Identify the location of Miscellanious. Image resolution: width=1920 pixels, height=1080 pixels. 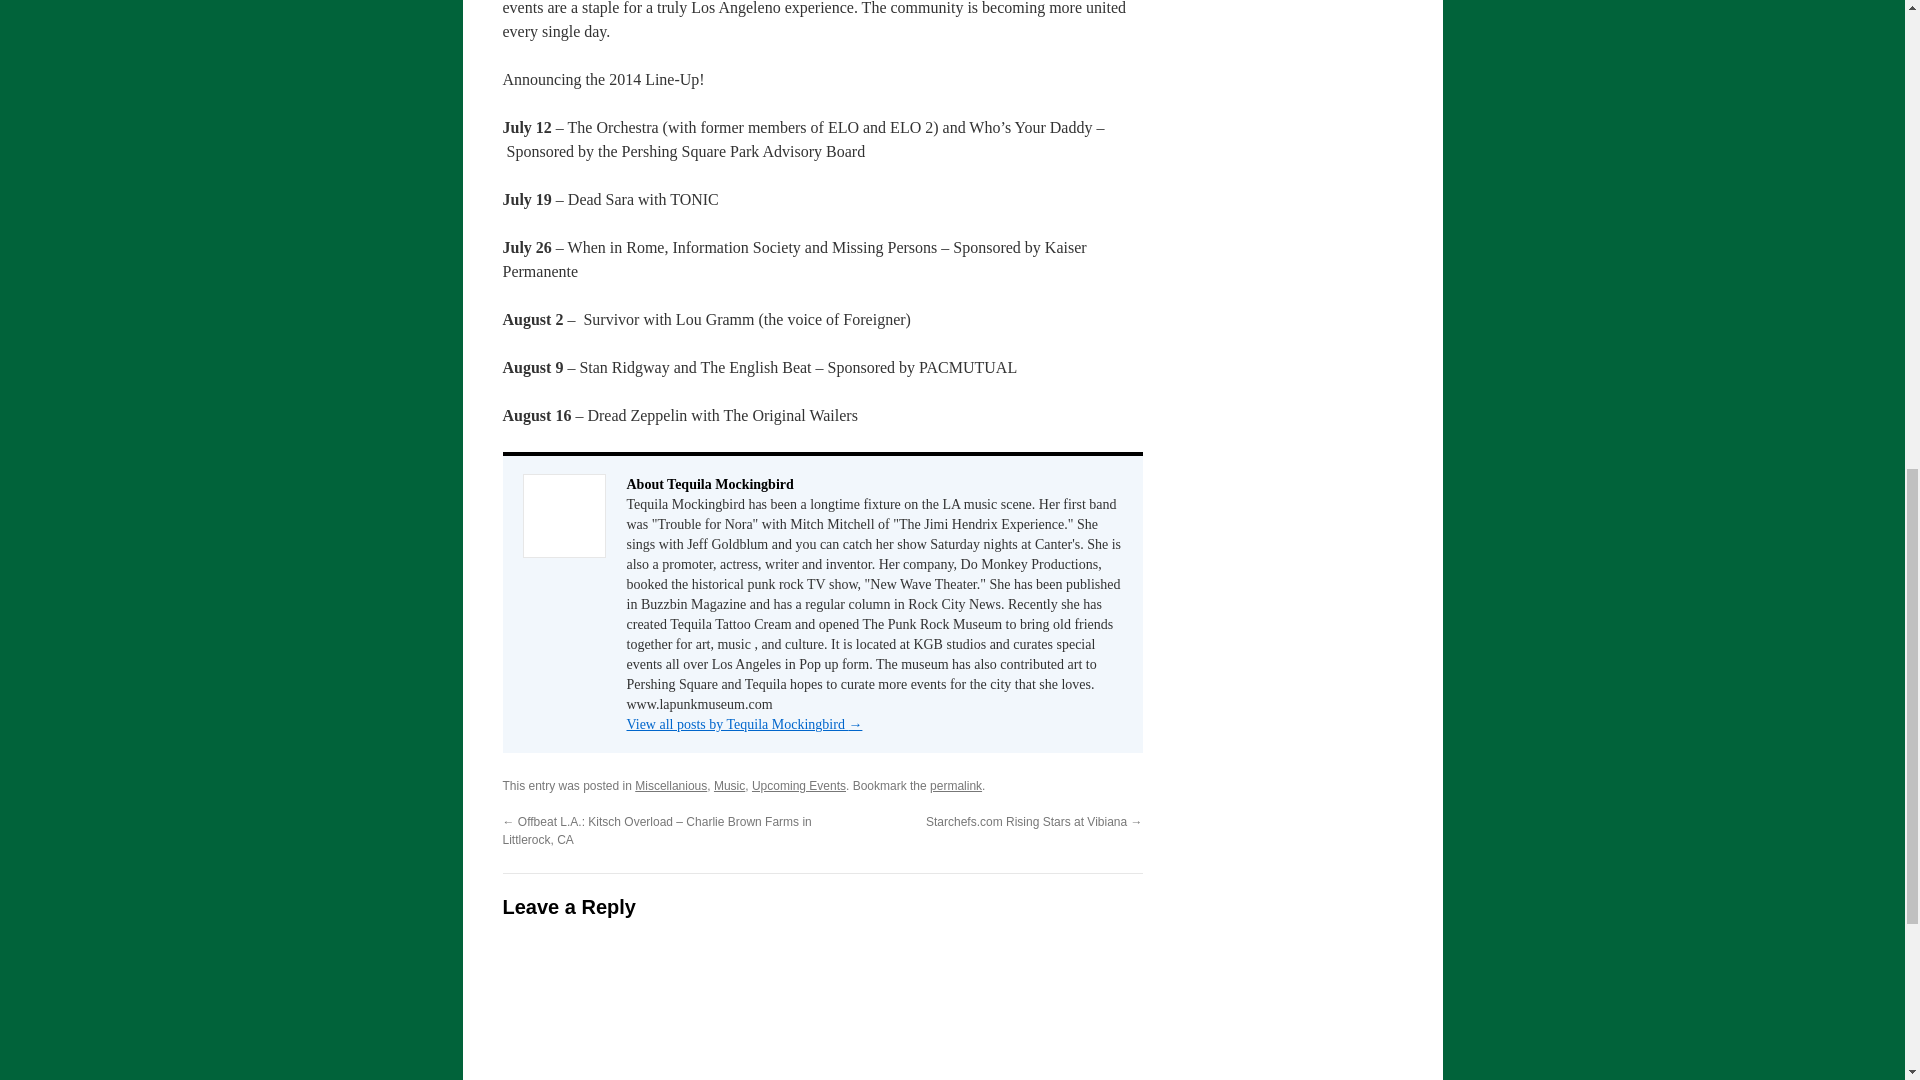
(670, 785).